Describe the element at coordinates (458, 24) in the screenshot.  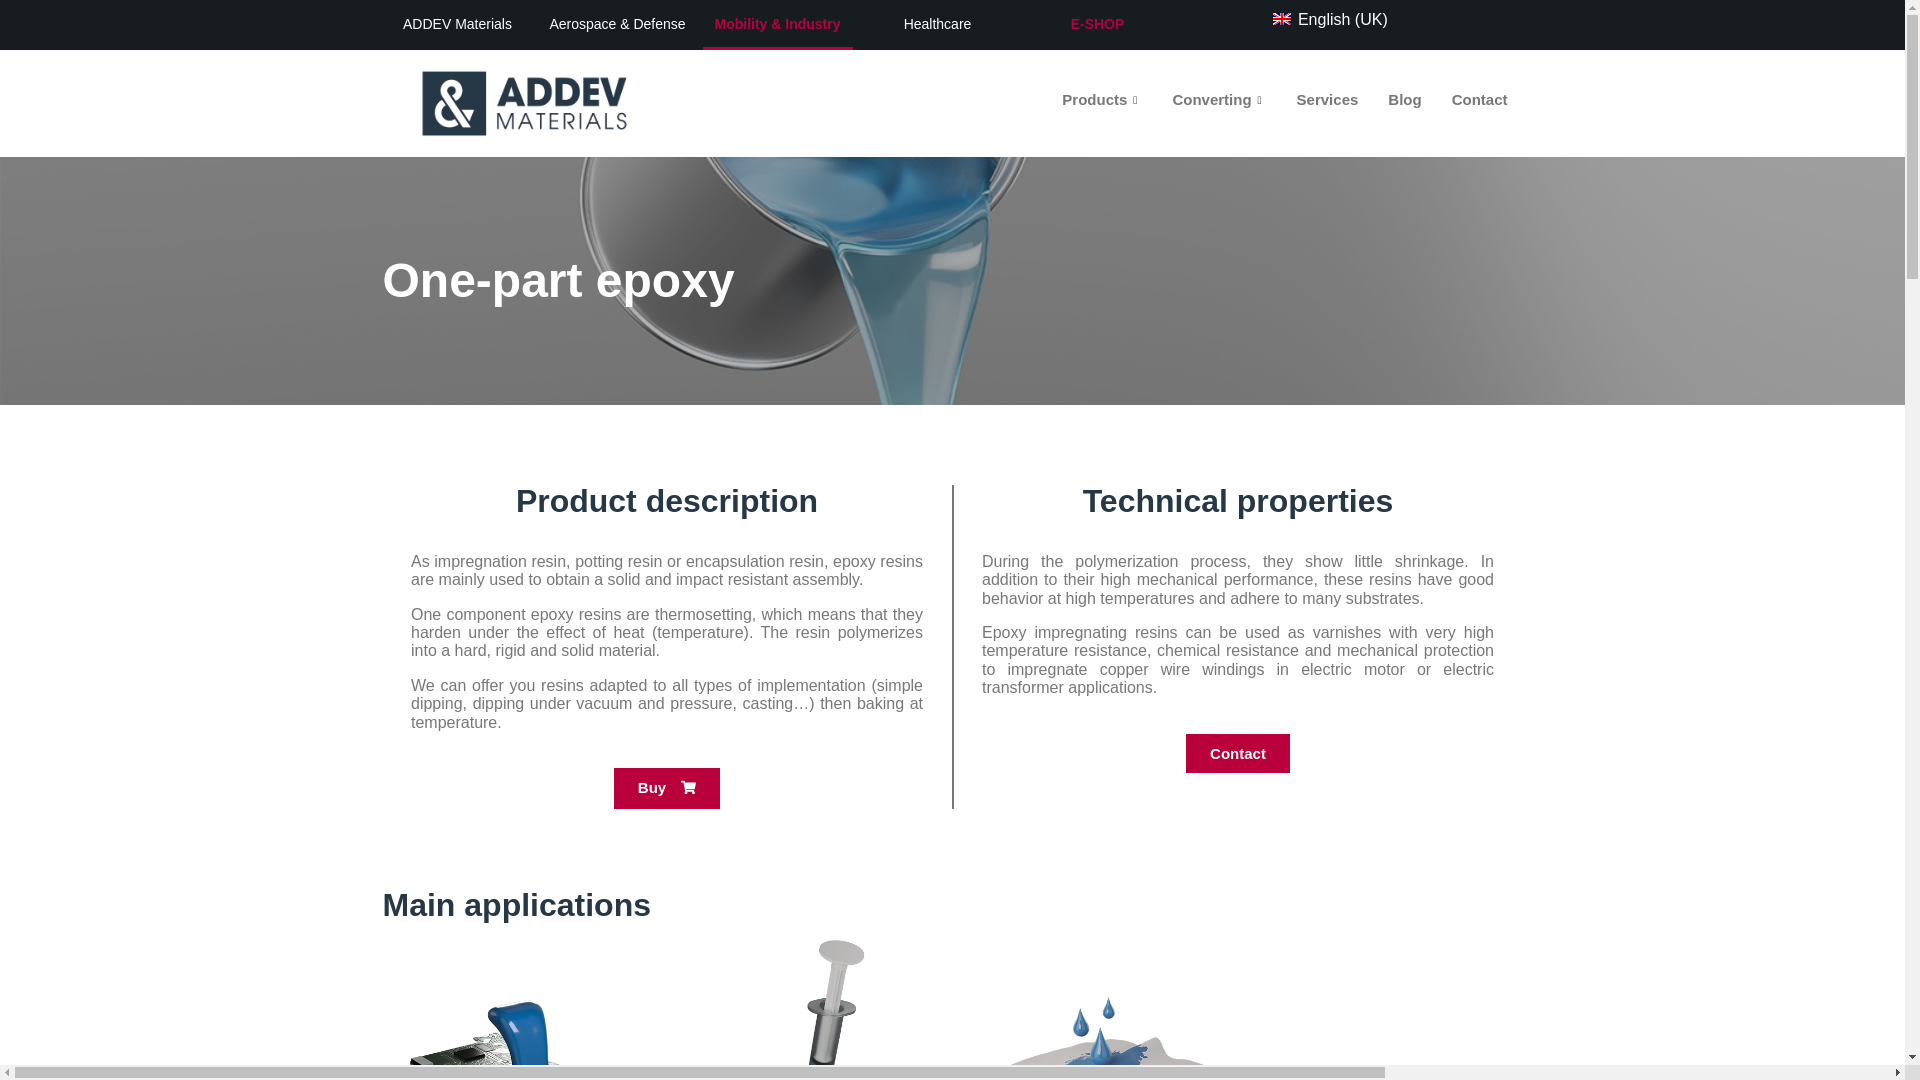
I see `ADDEV Materials` at that location.